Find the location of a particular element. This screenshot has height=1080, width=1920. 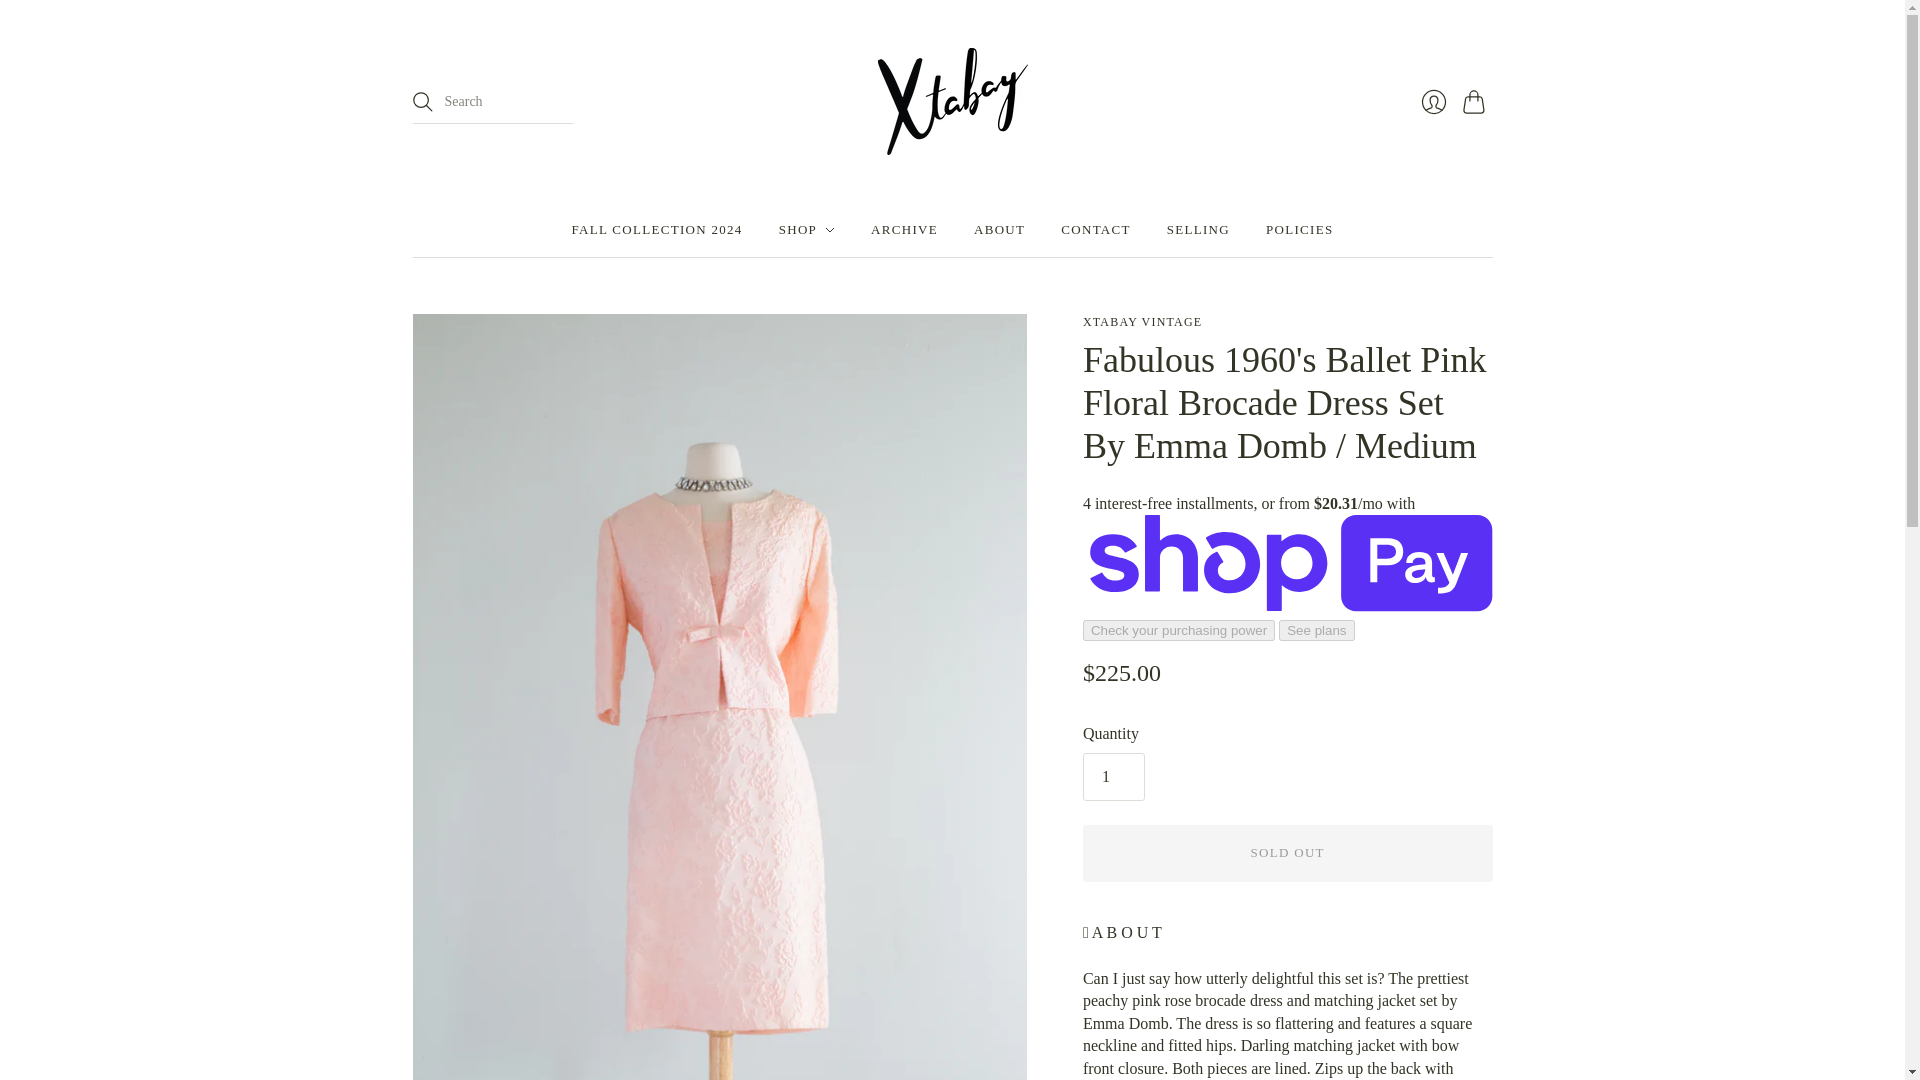

Cart is located at coordinates (1476, 102).